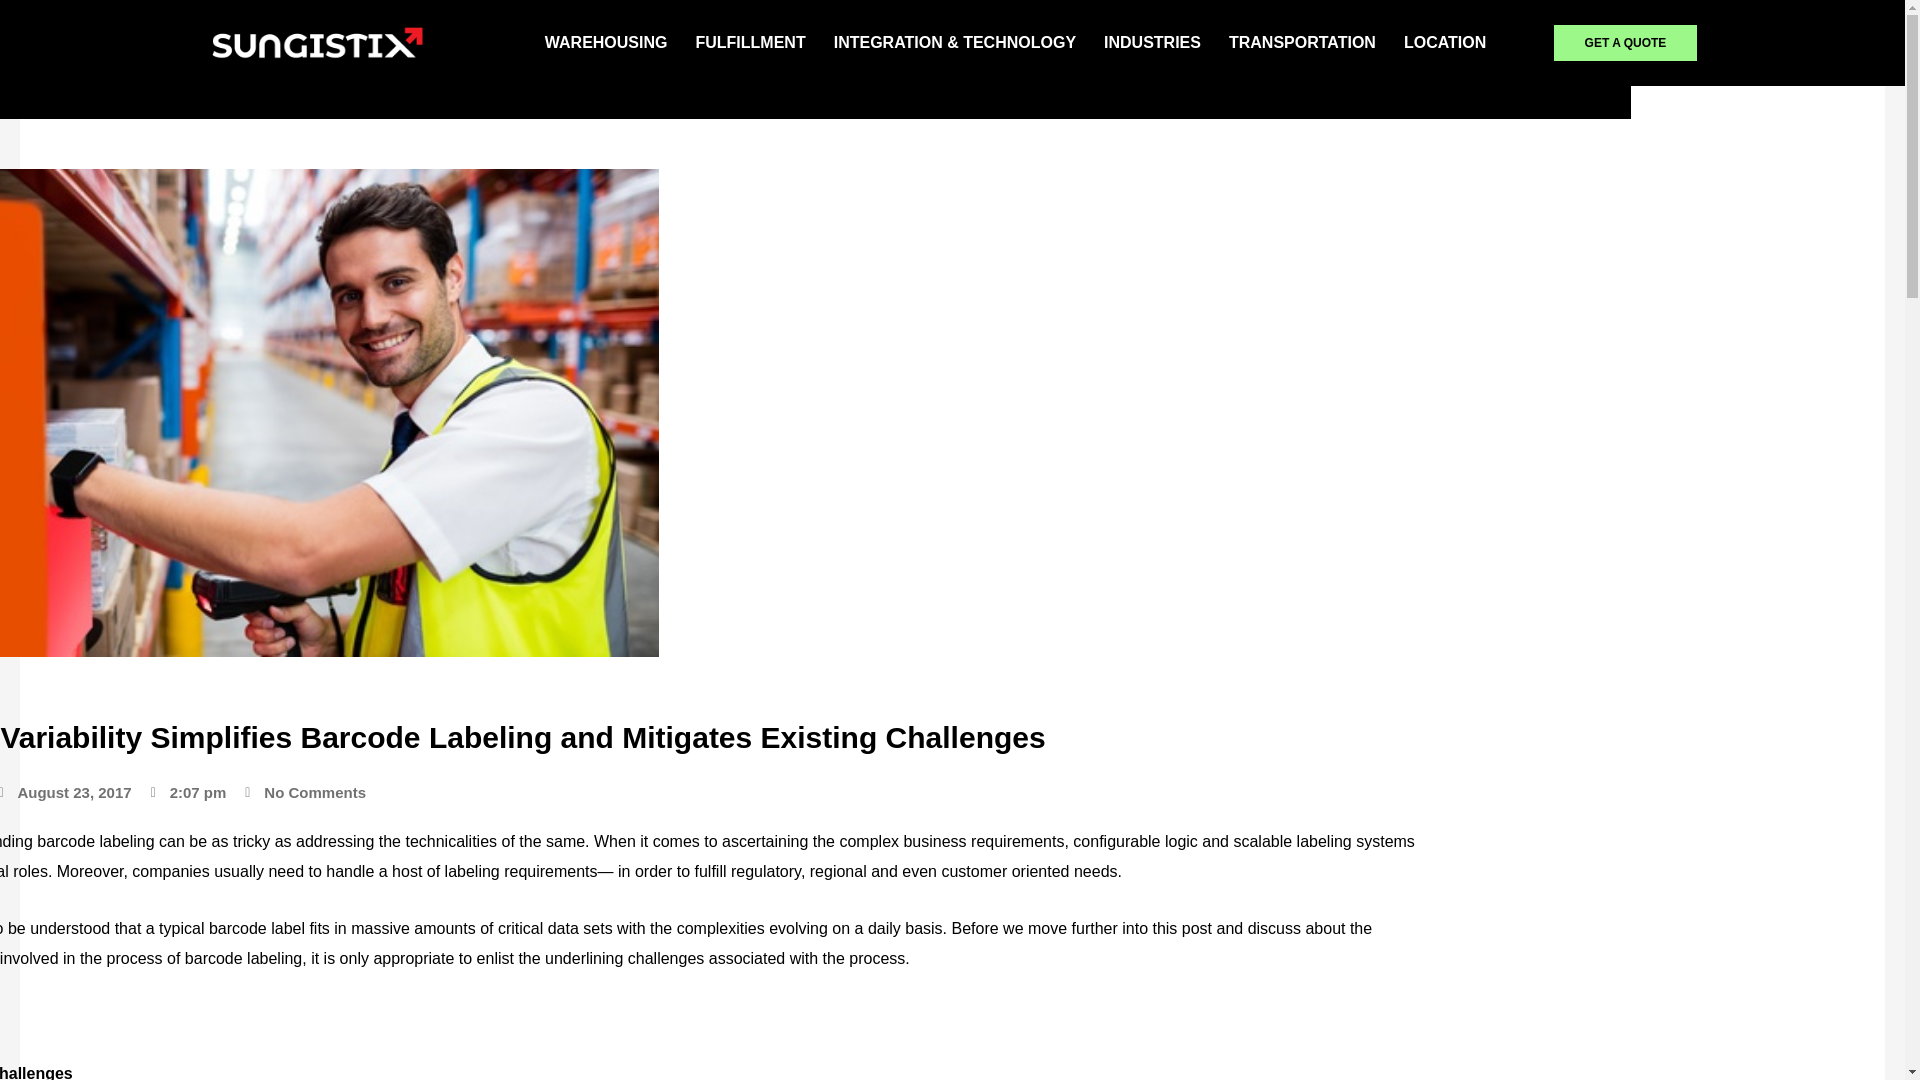 The width and height of the screenshot is (1920, 1080). What do you see at coordinates (306, 792) in the screenshot?
I see `No Comments` at bounding box center [306, 792].